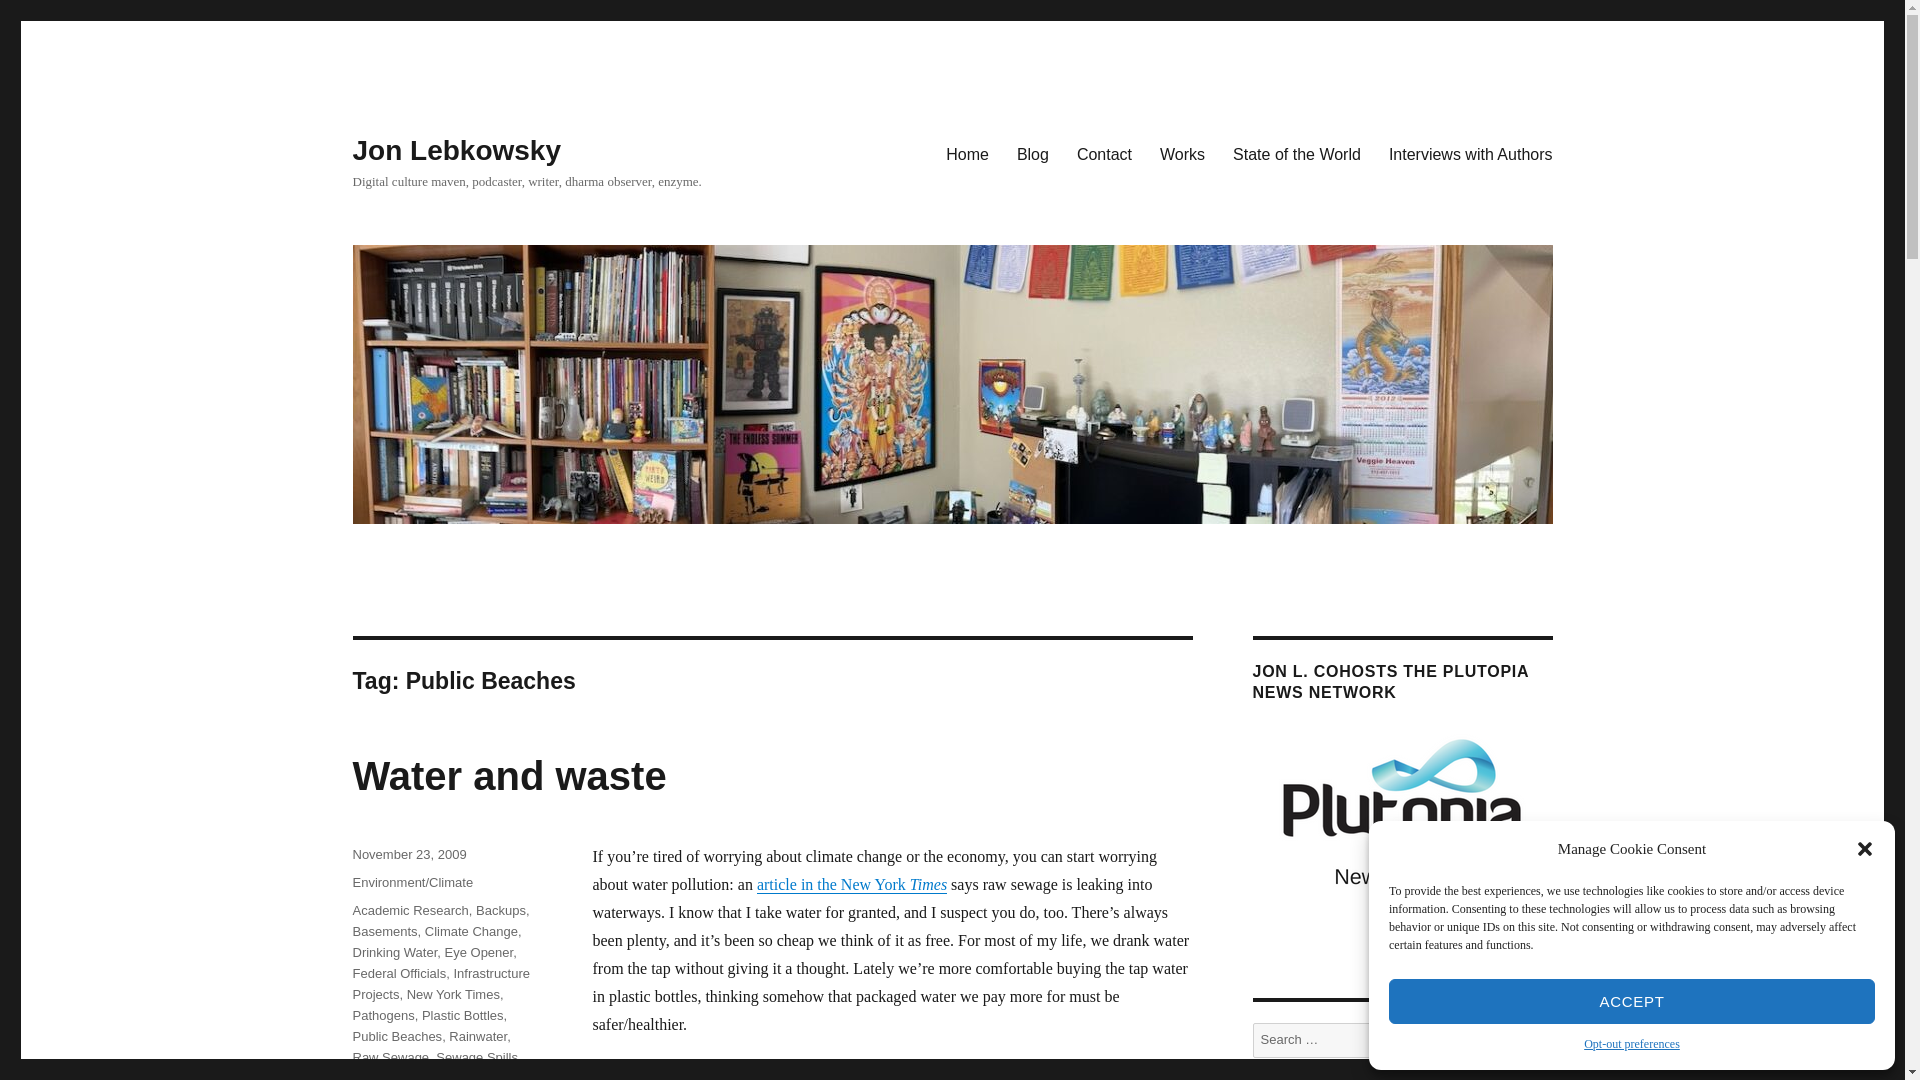 The width and height of the screenshot is (1920, 1080). I want to click on Works, so click(1182, 153).